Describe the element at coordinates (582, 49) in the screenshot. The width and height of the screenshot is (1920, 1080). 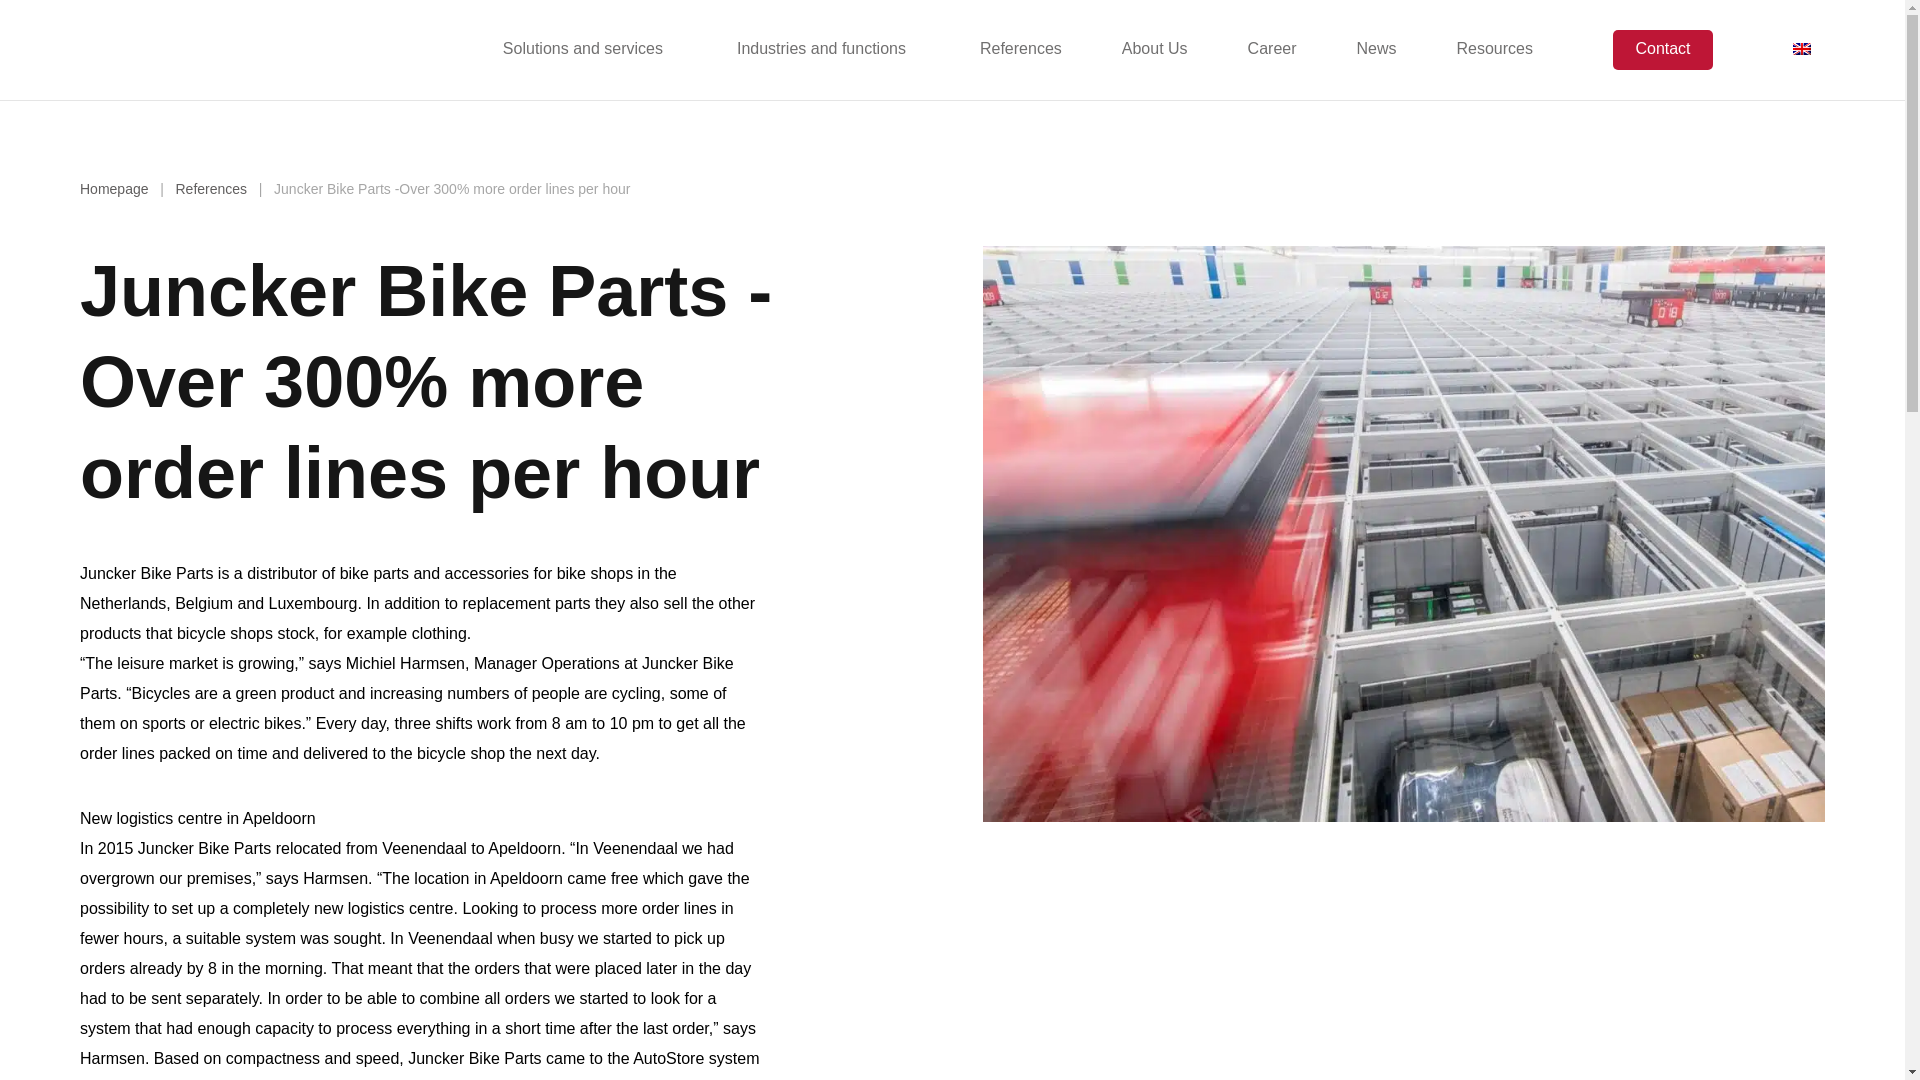
I see `Solutions and services` at that location.